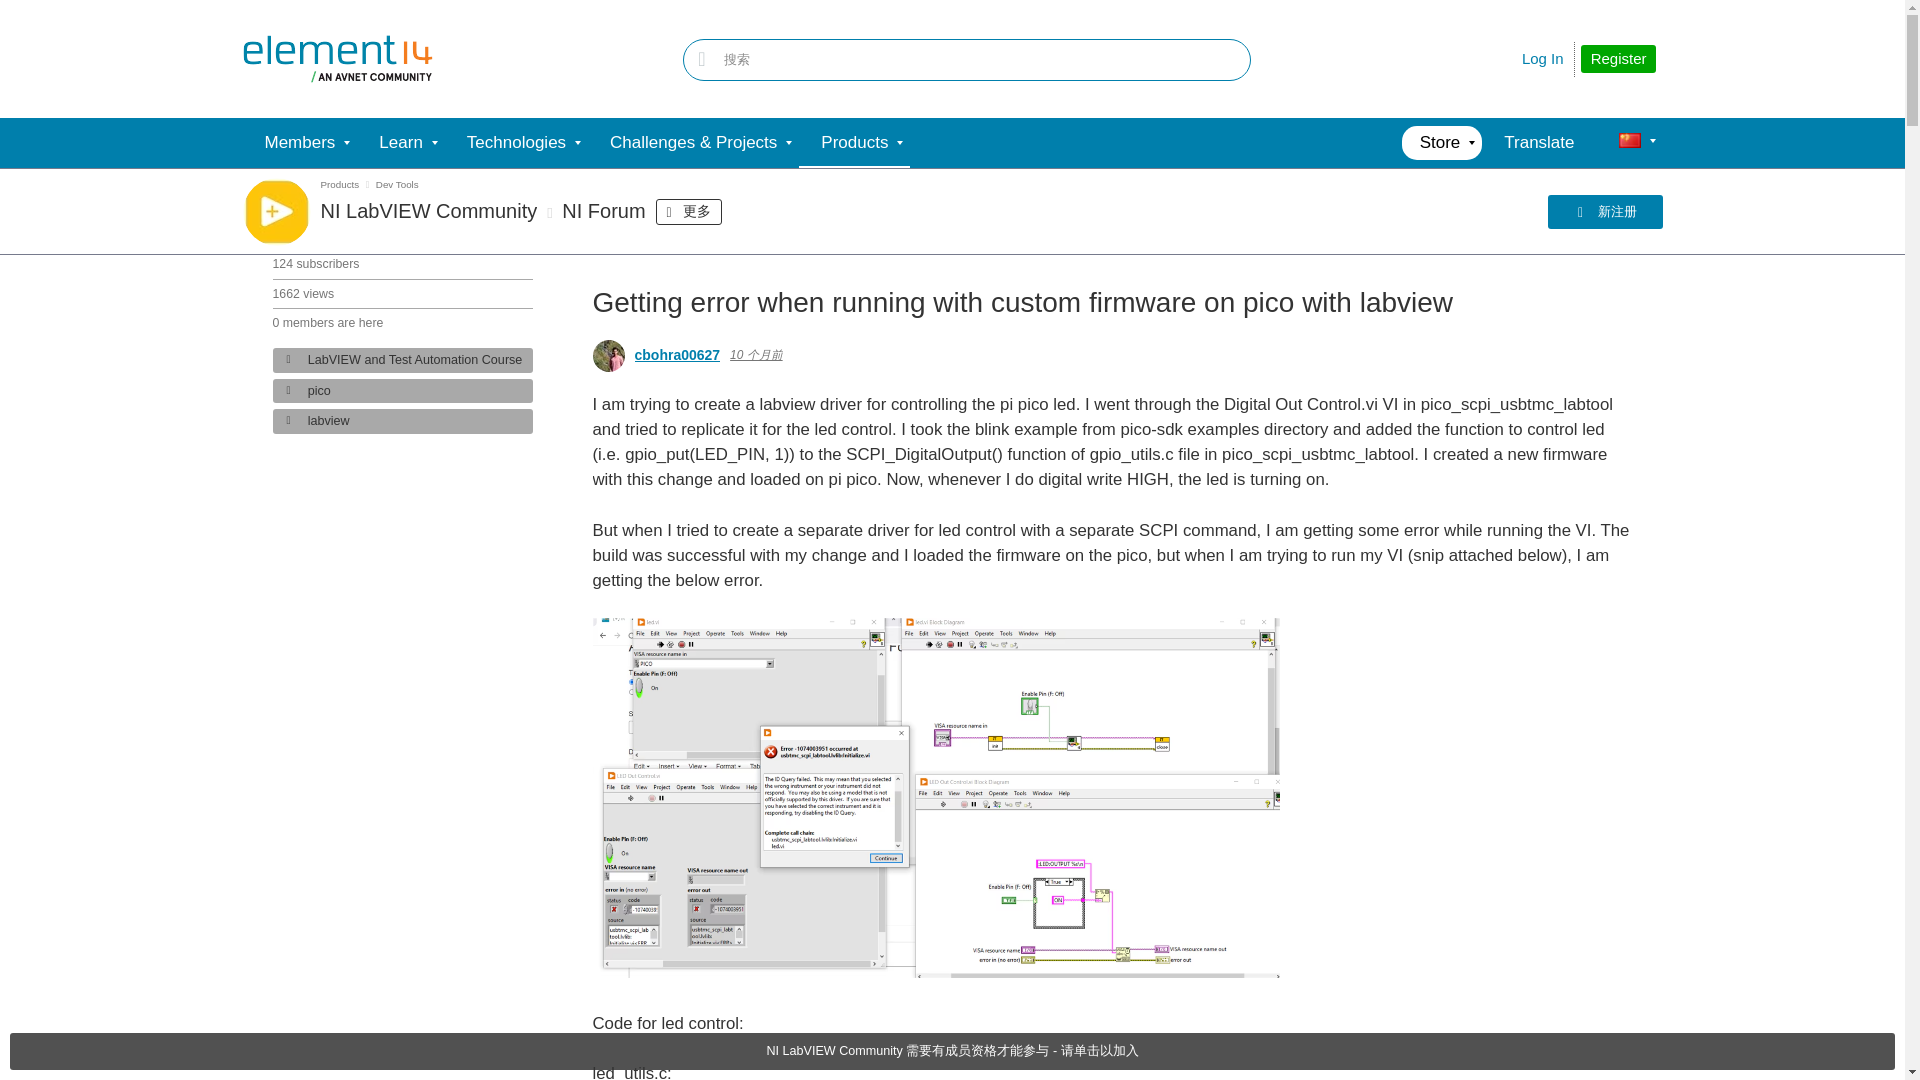 The height and width of the screenshot is (1080, 1920). I want to click on Technologies, so click(516, 142).